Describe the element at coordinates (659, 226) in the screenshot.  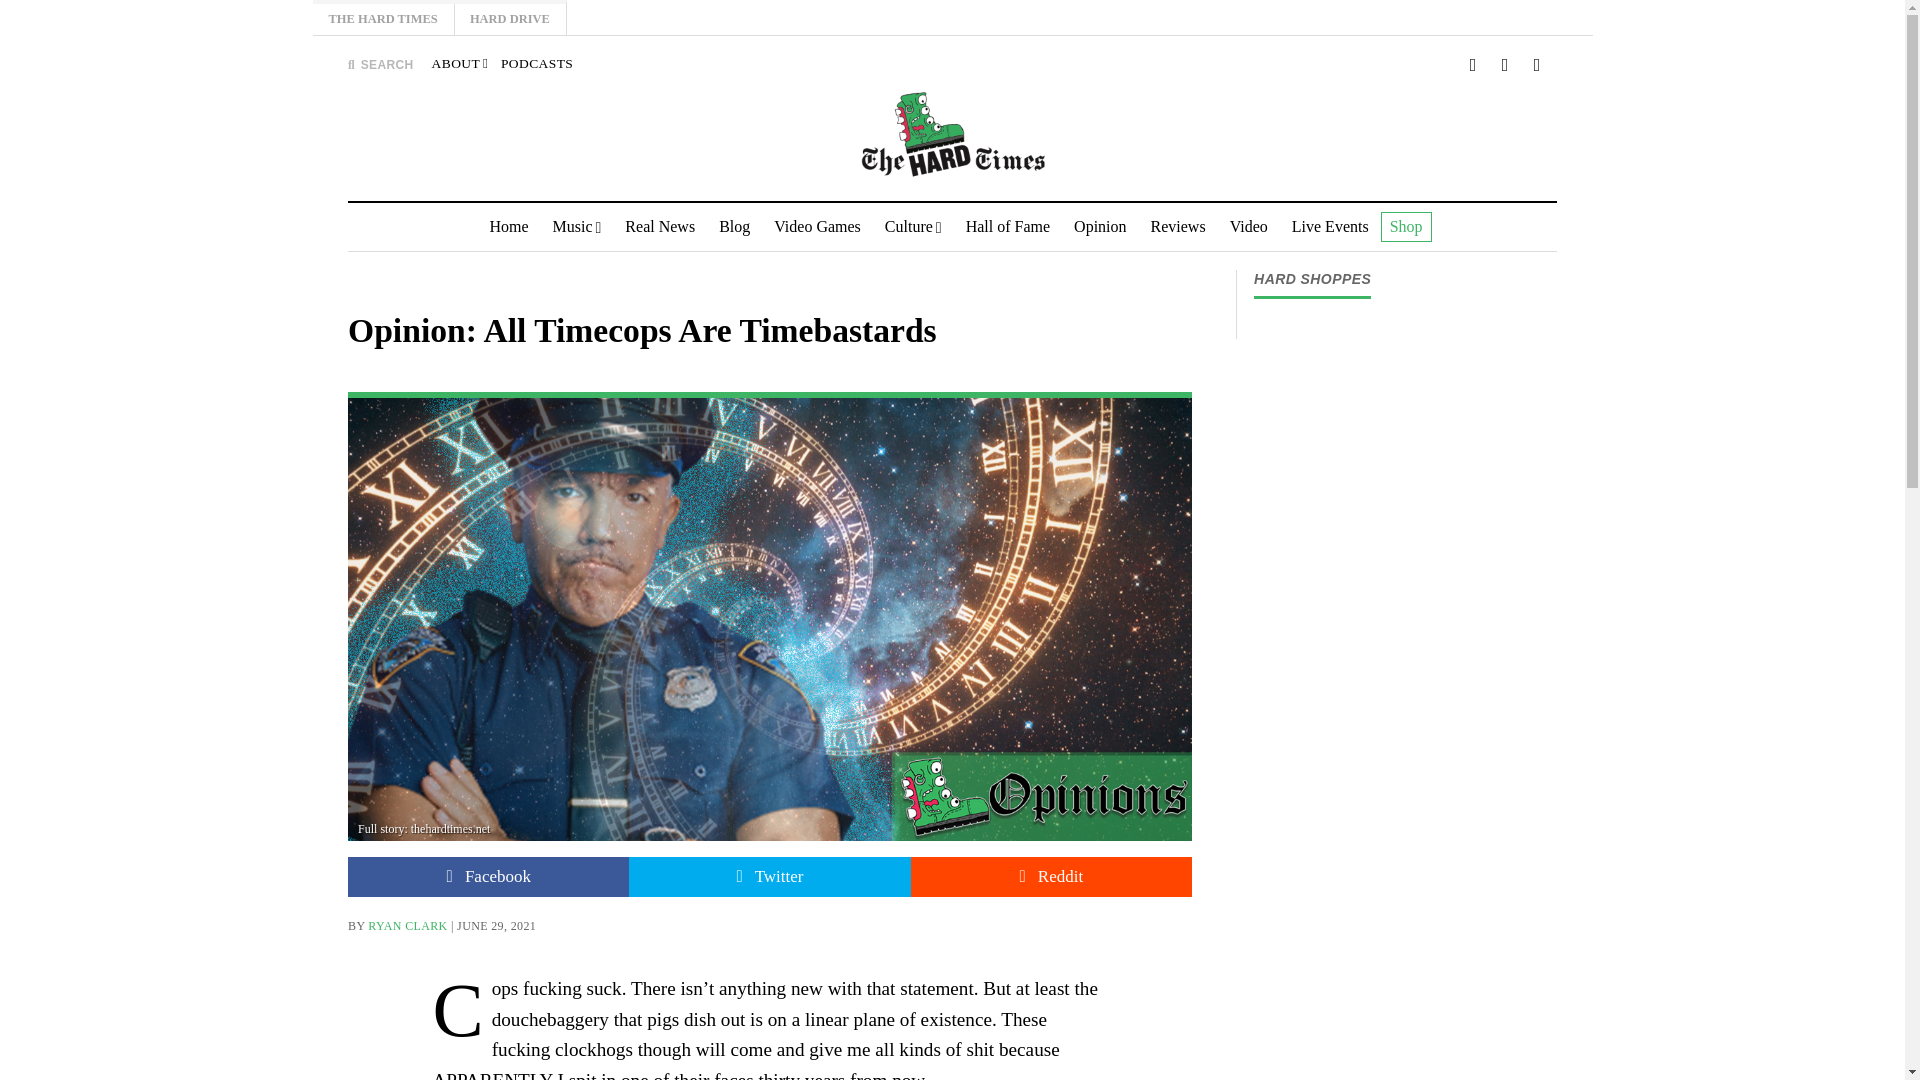
I see `Real News` at that location.